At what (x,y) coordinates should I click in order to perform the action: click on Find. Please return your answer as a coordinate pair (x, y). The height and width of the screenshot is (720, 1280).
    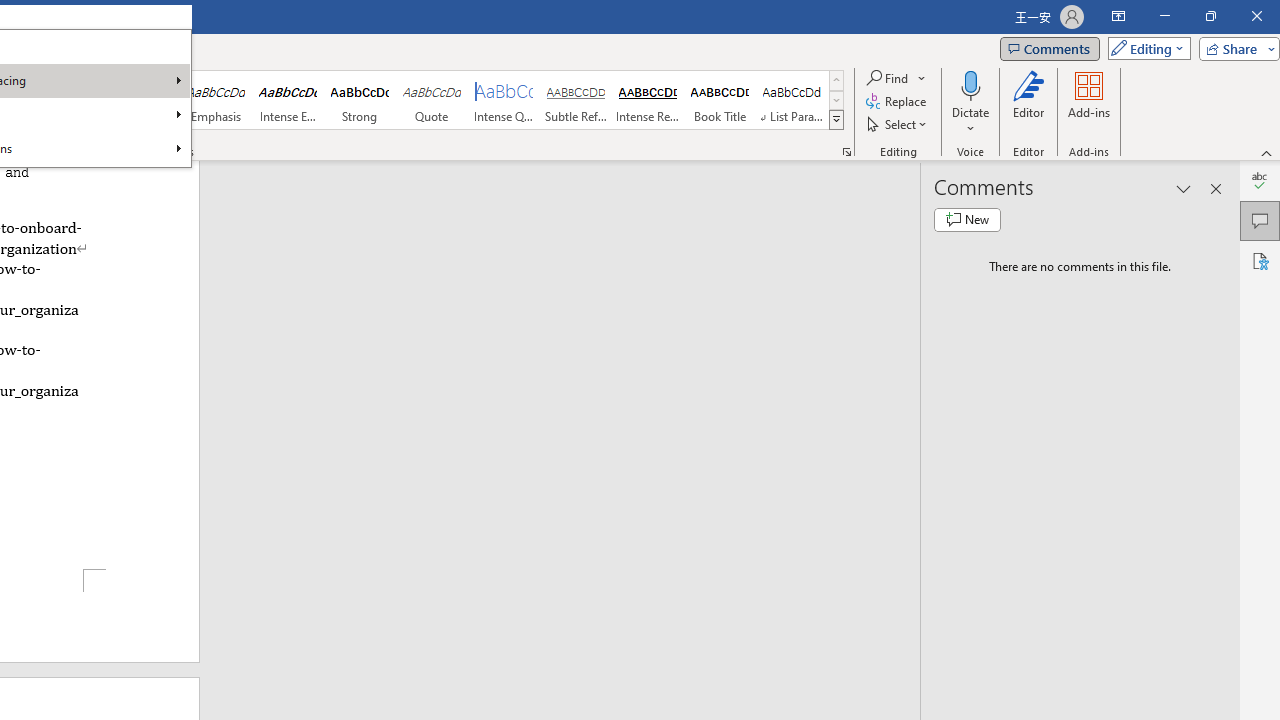
    Looking at the image, I should click on (896, 78).